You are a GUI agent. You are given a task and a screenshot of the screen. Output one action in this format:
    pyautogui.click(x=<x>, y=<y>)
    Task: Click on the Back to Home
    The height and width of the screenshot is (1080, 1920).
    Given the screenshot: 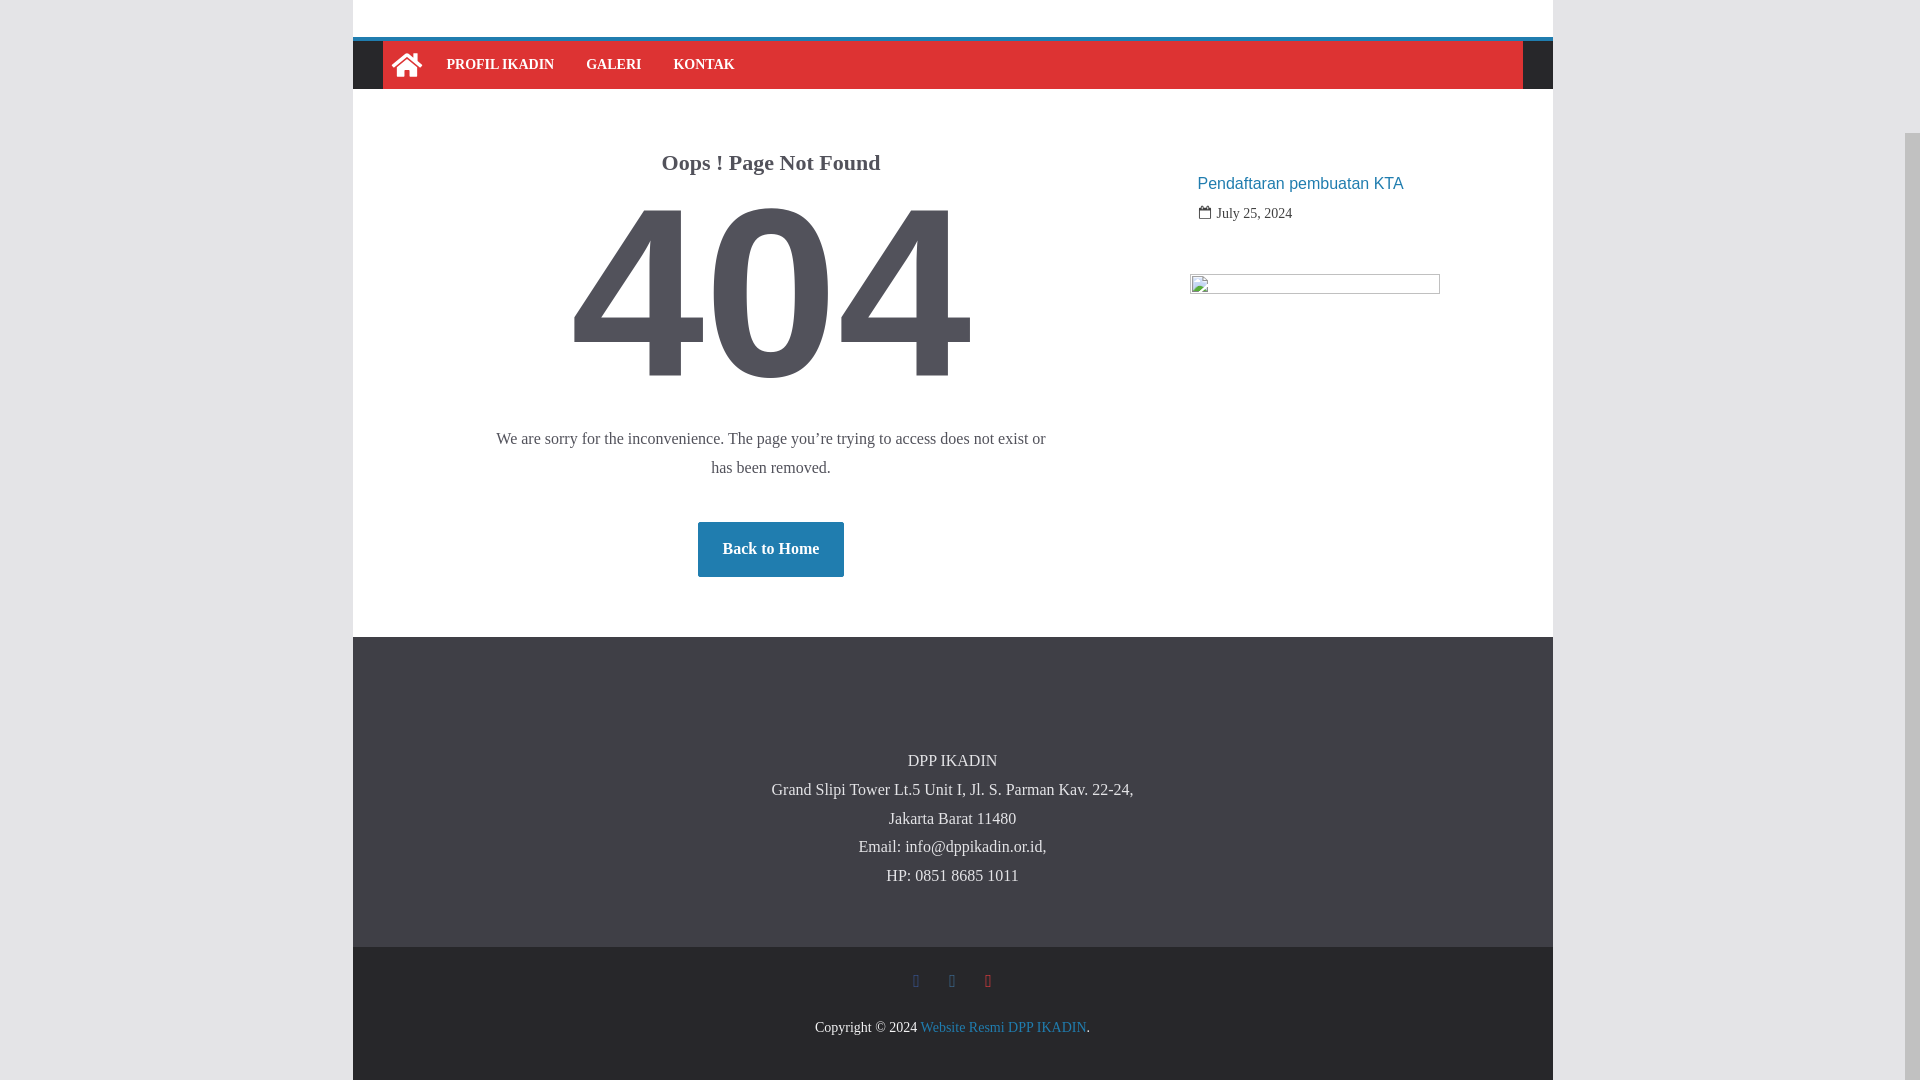 What is the action you would take?
    pyautogui.click(x=771, y=548)
    